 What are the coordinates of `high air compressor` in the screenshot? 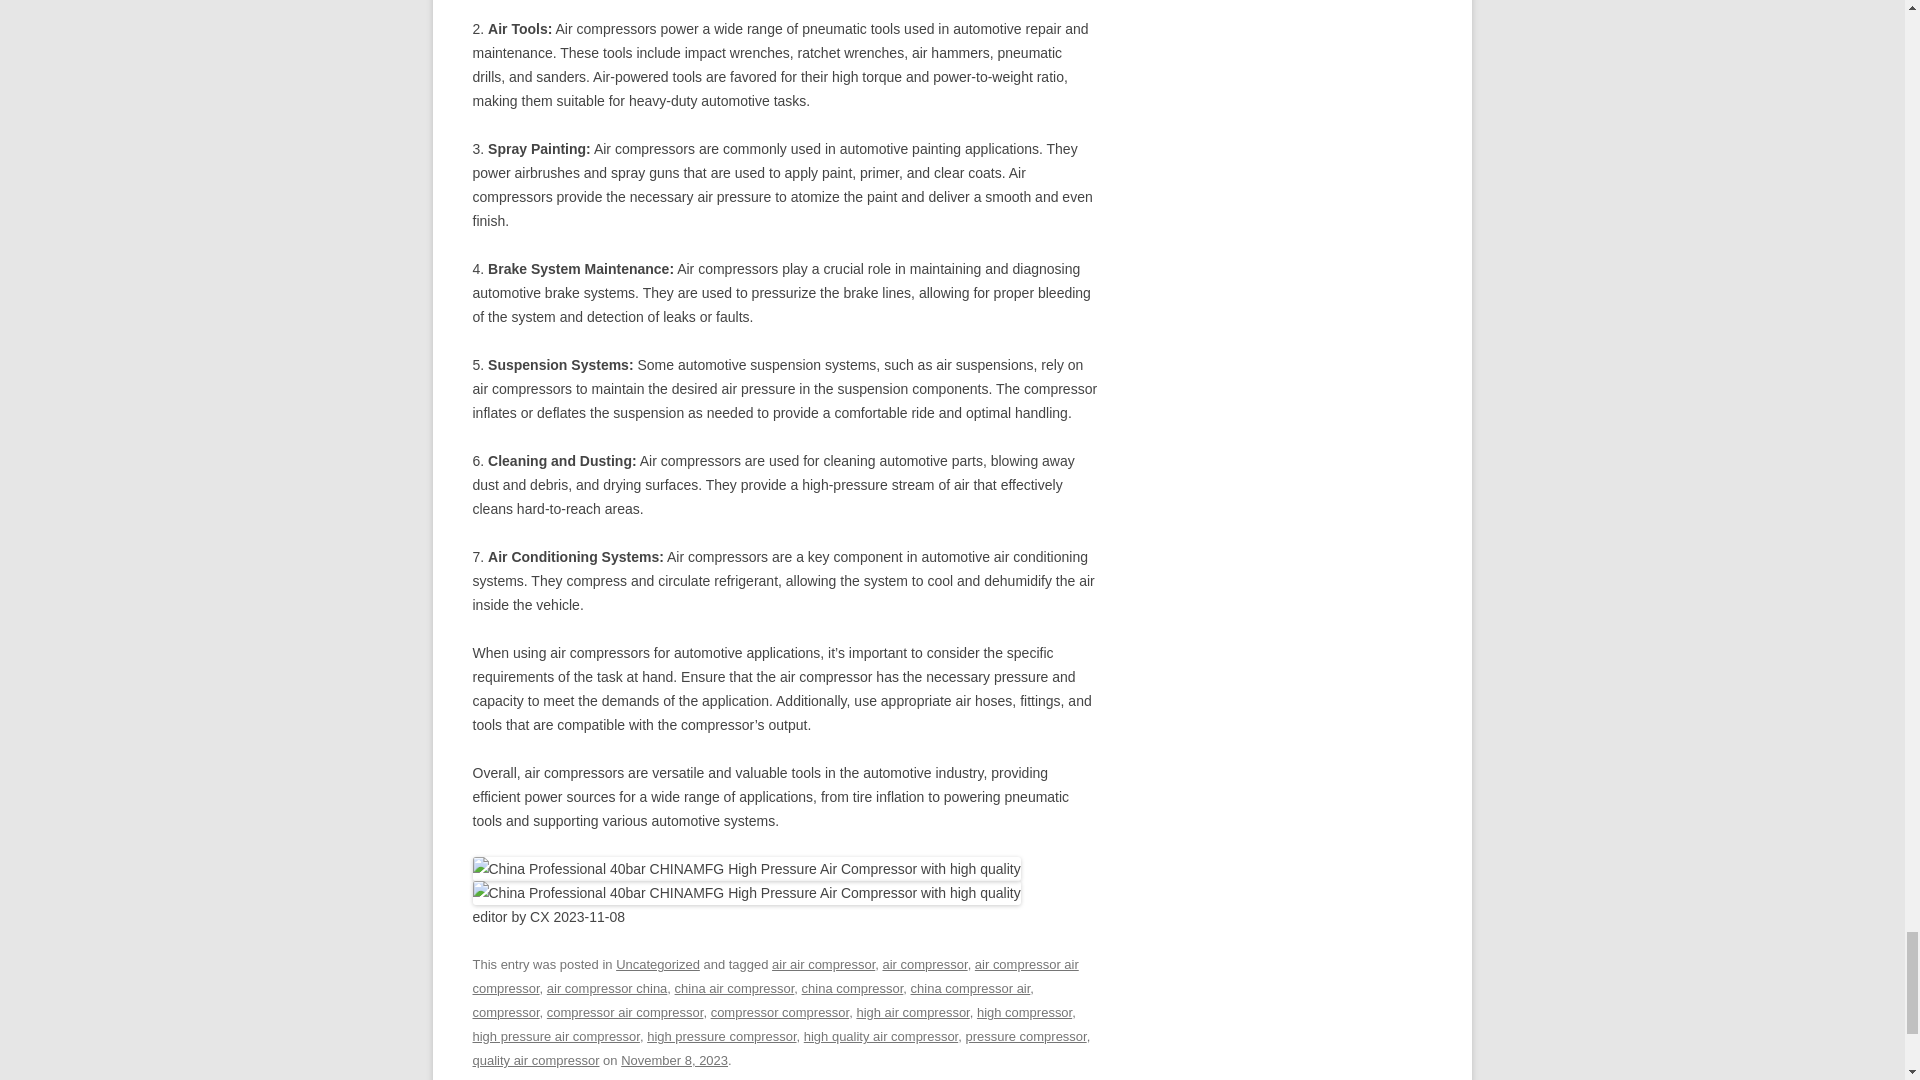 It's located at (912, 1012).